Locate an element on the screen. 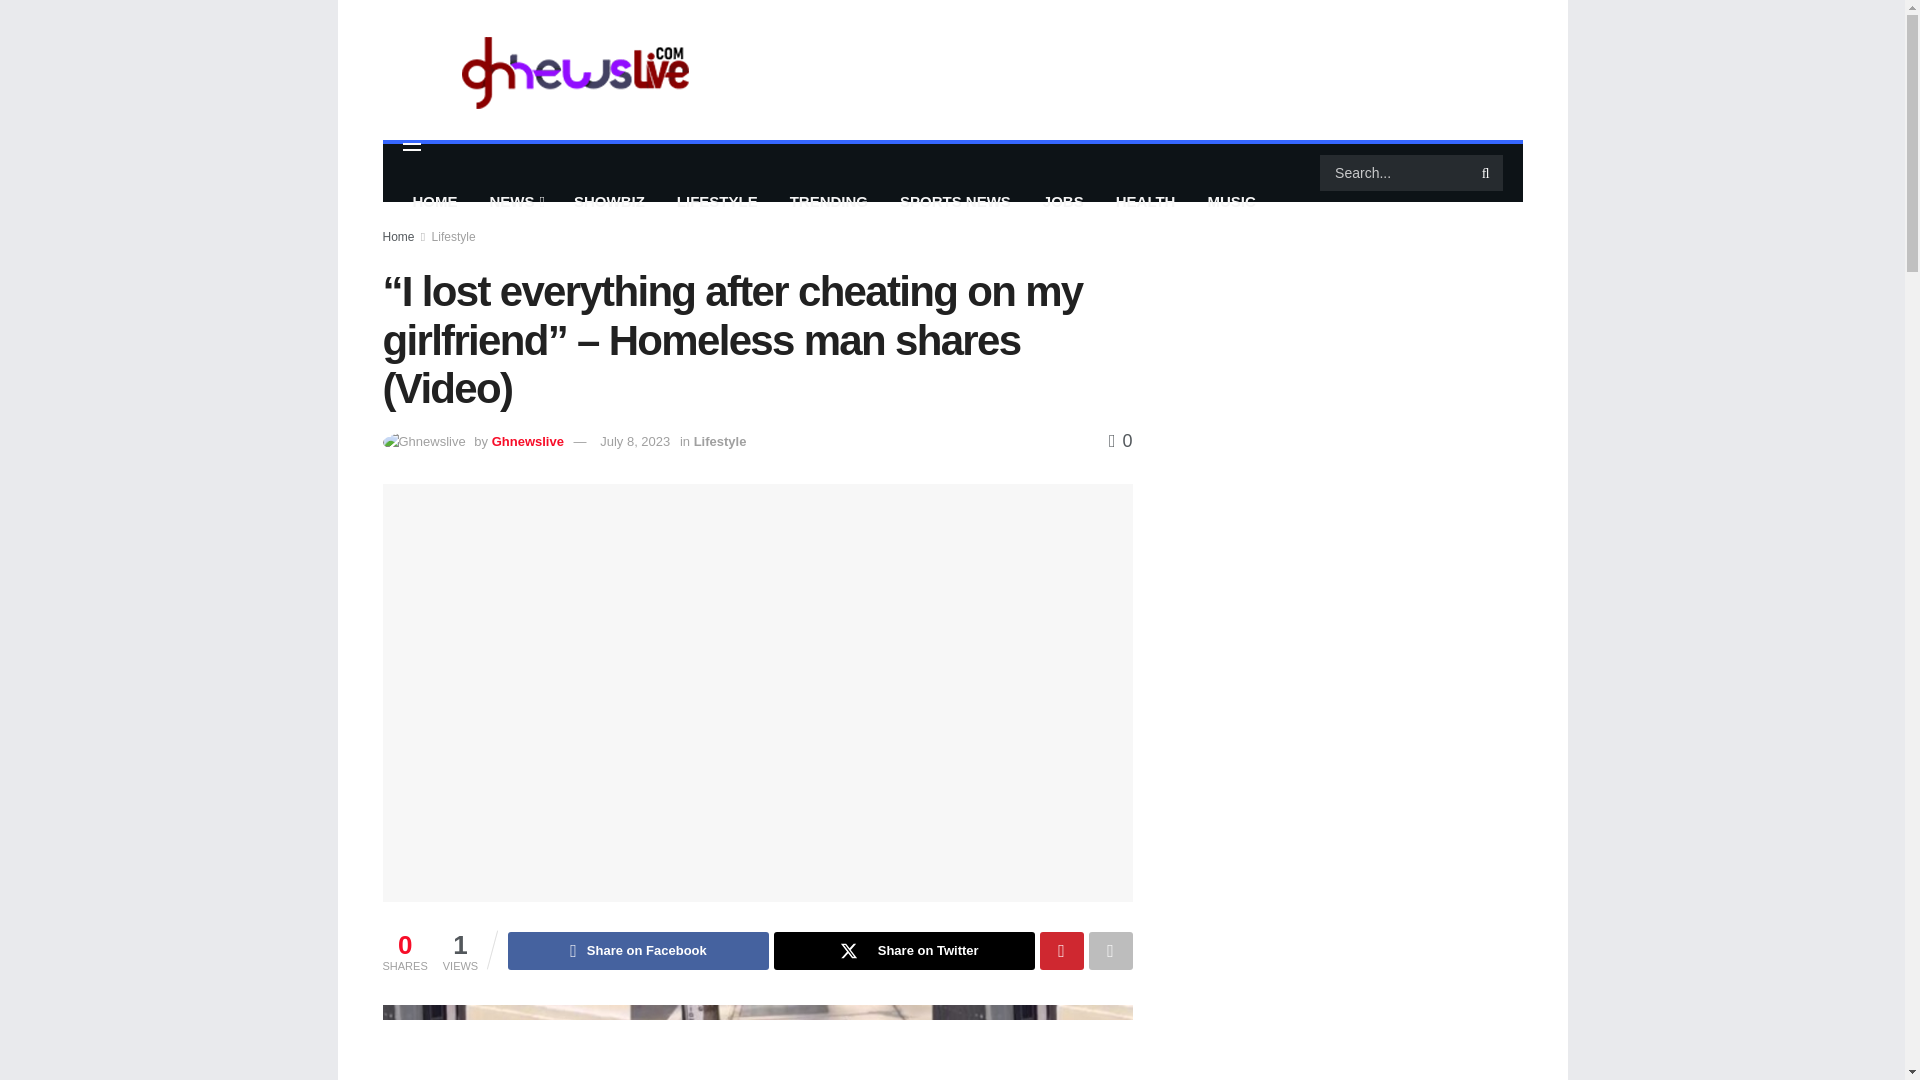 This screenshot has width=1920, height=1080. Home is located at coordinates (398, 237).